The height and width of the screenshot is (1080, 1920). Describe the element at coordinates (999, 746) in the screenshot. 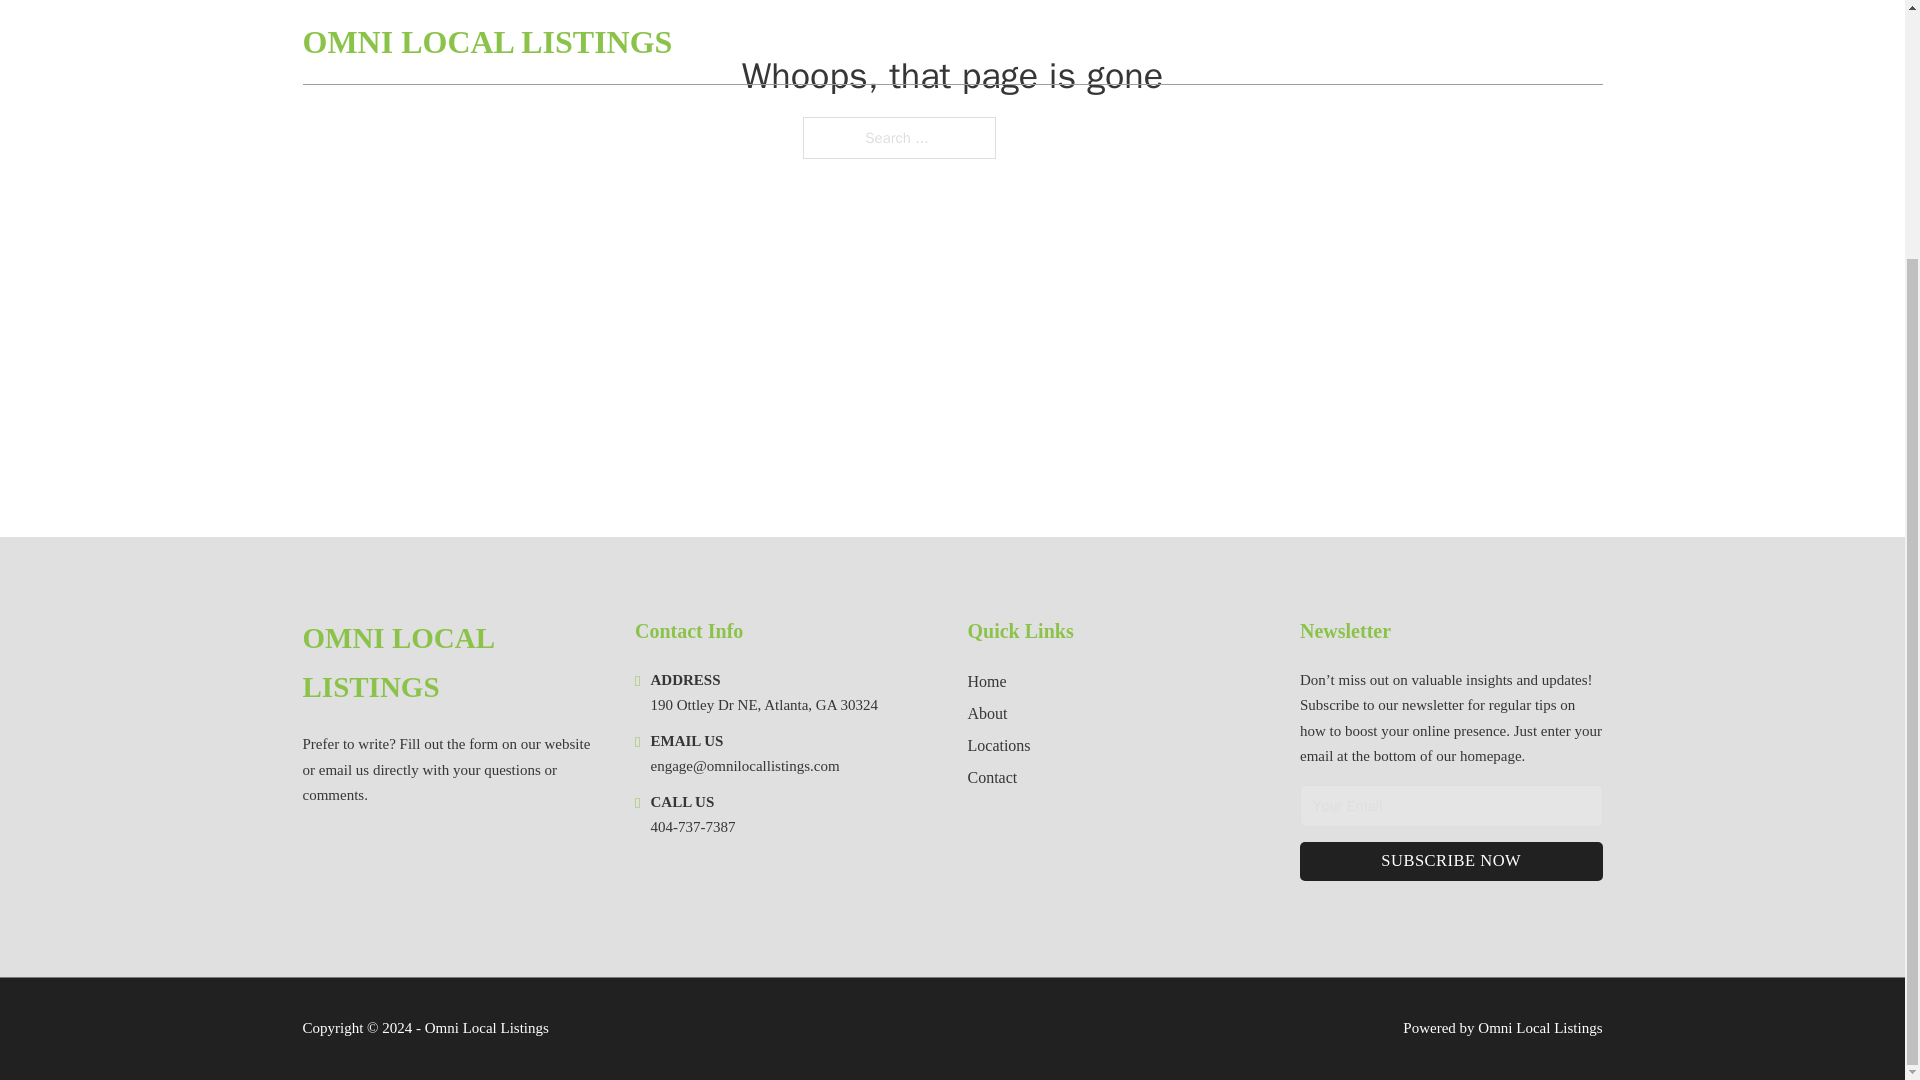

I see `Locations` at that location.